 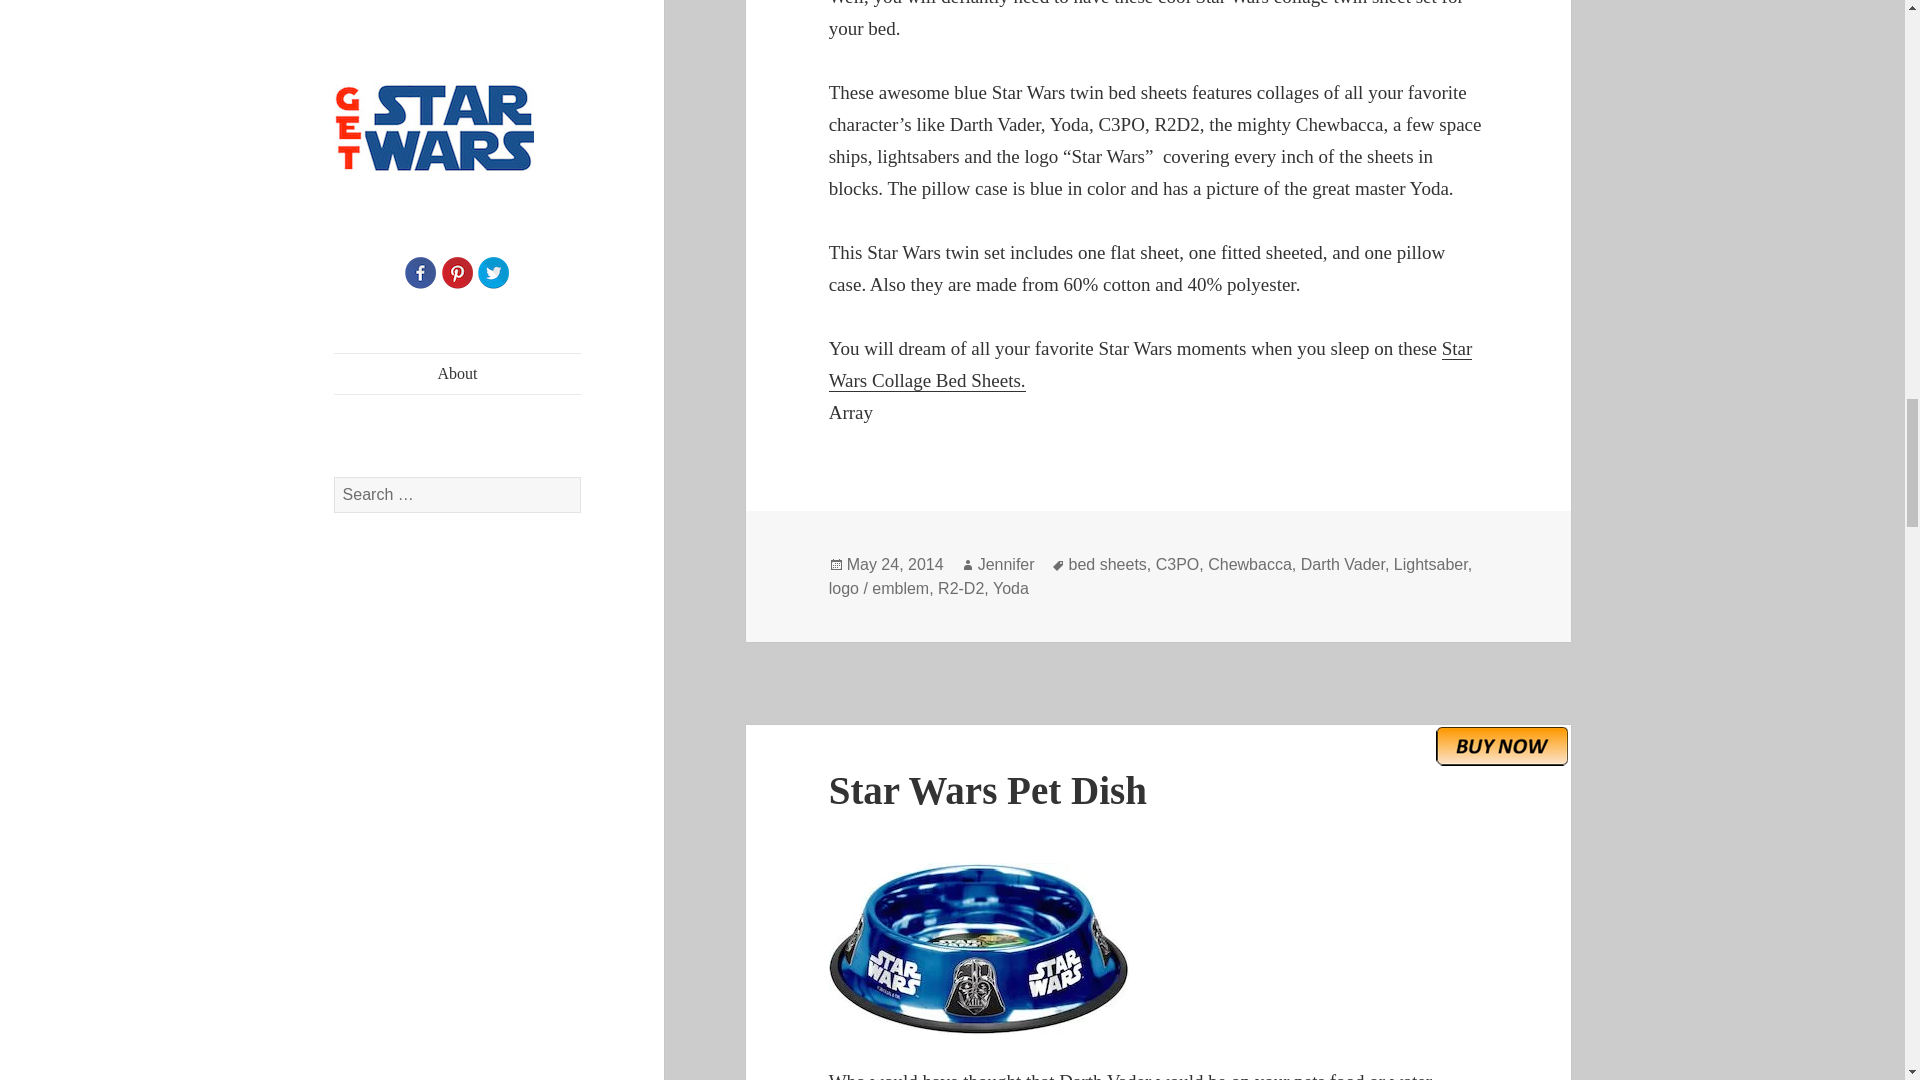 I want to click on Yoda, so click(x=1010, y=588).